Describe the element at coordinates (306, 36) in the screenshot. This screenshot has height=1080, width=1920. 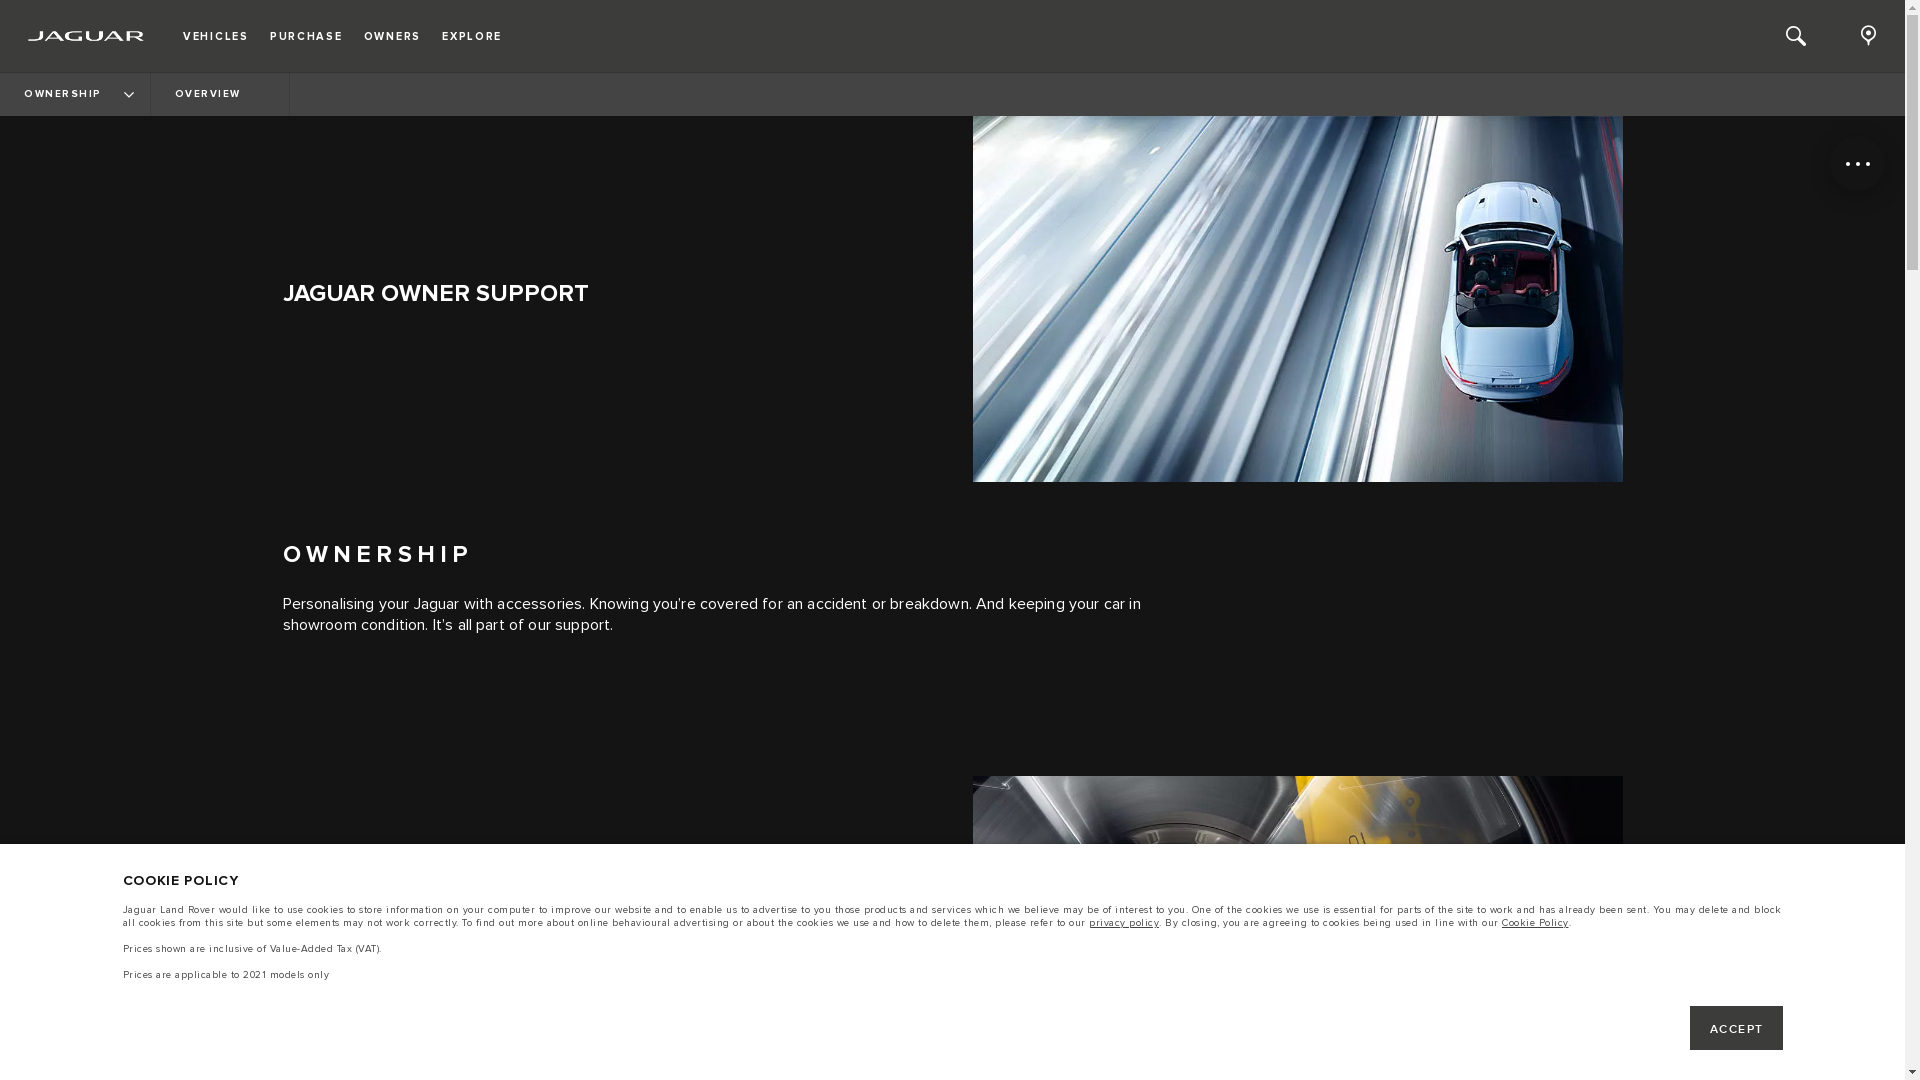
I see `PURCHASE` at that location.